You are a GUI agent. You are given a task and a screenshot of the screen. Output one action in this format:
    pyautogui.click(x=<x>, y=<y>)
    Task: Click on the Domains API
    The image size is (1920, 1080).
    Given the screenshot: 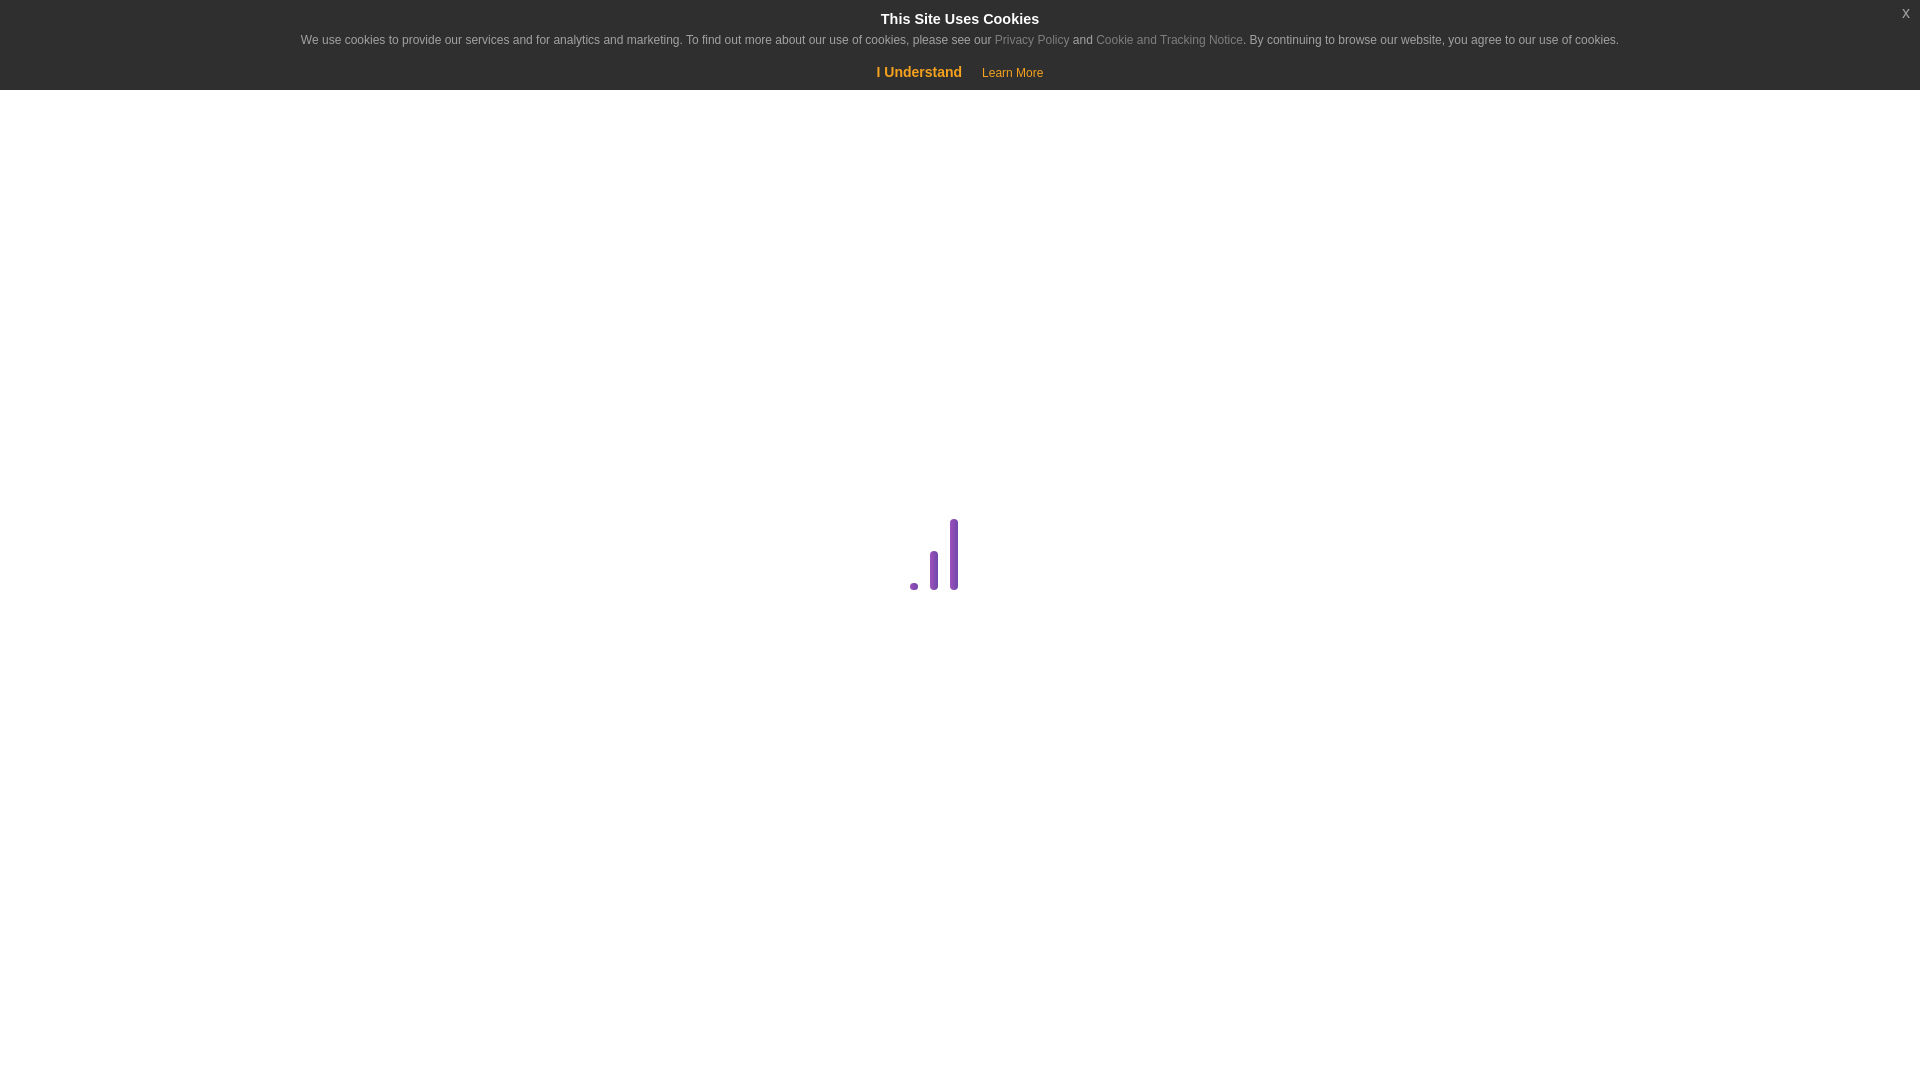 What is the action you would take?
    pyautogui.click(x=374, y=748)
    